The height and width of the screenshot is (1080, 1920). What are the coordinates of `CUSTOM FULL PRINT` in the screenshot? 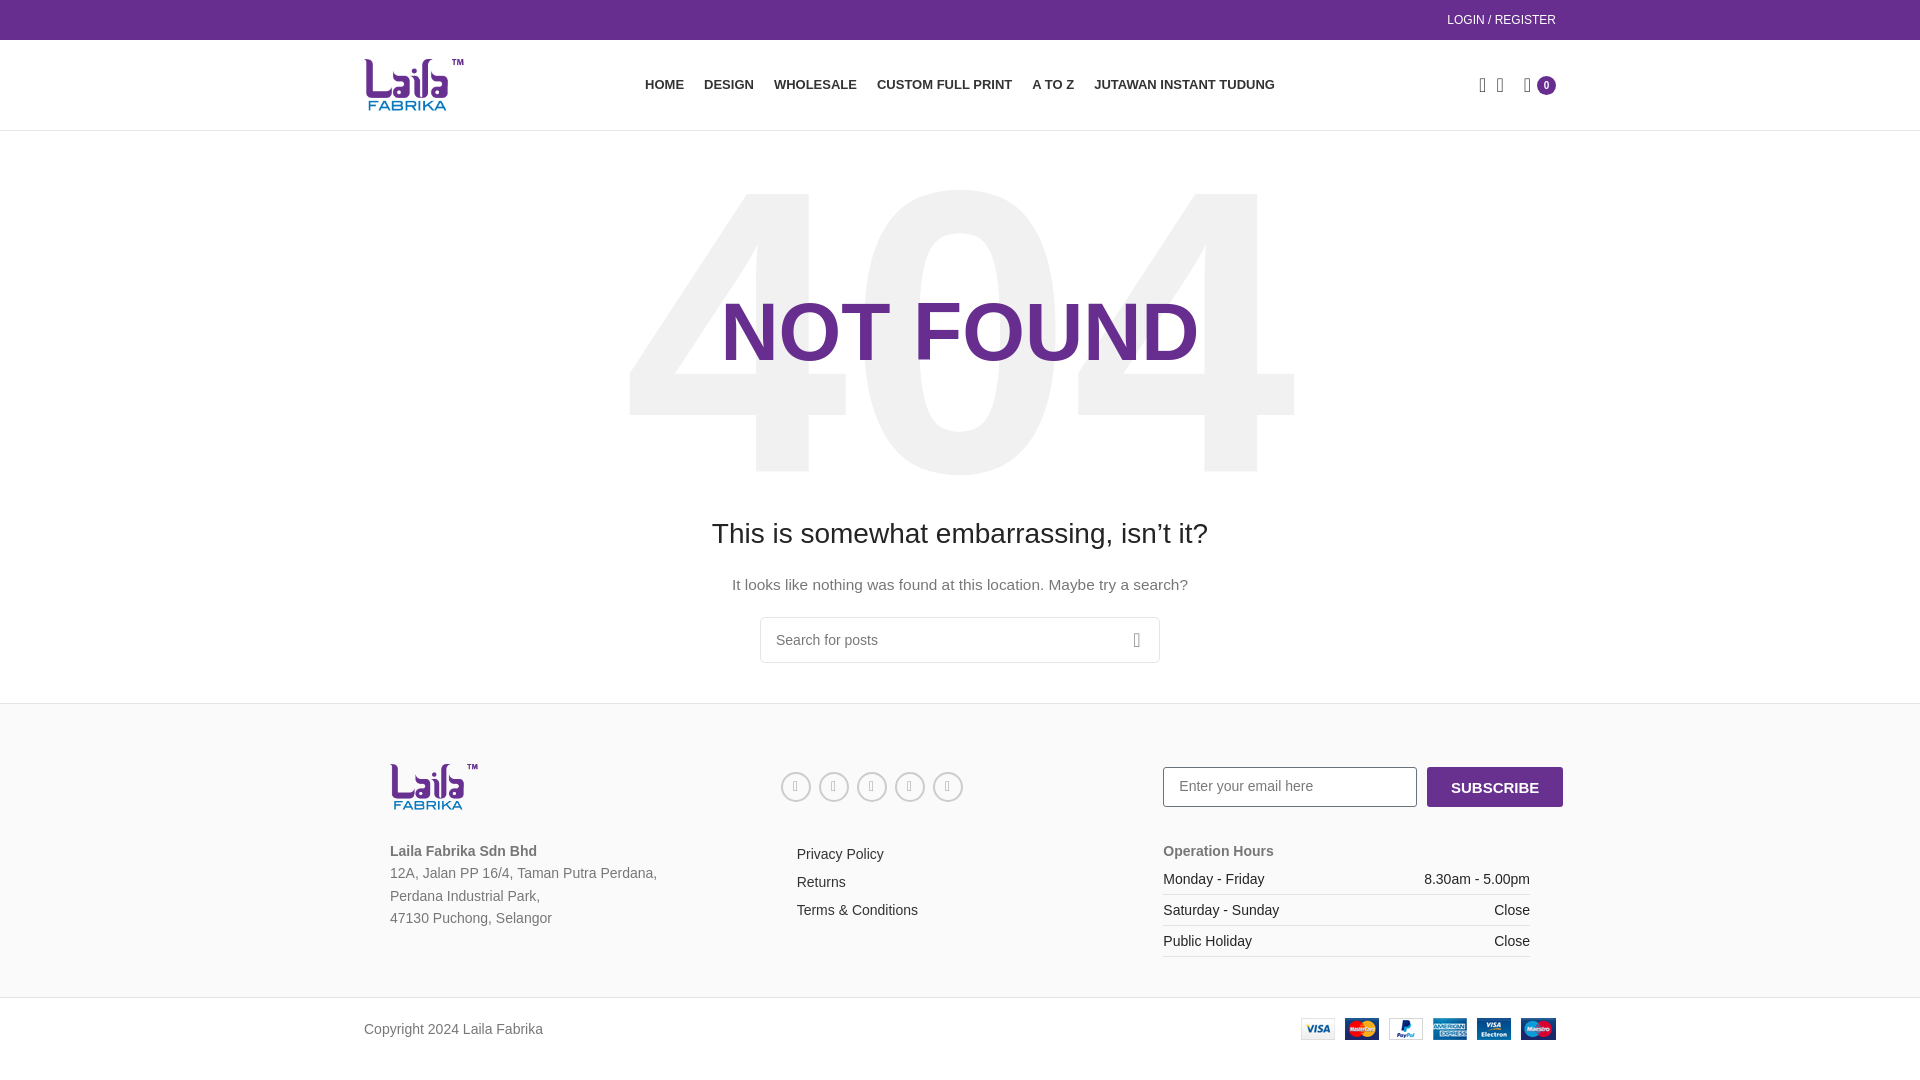 It's located at (944, 84).